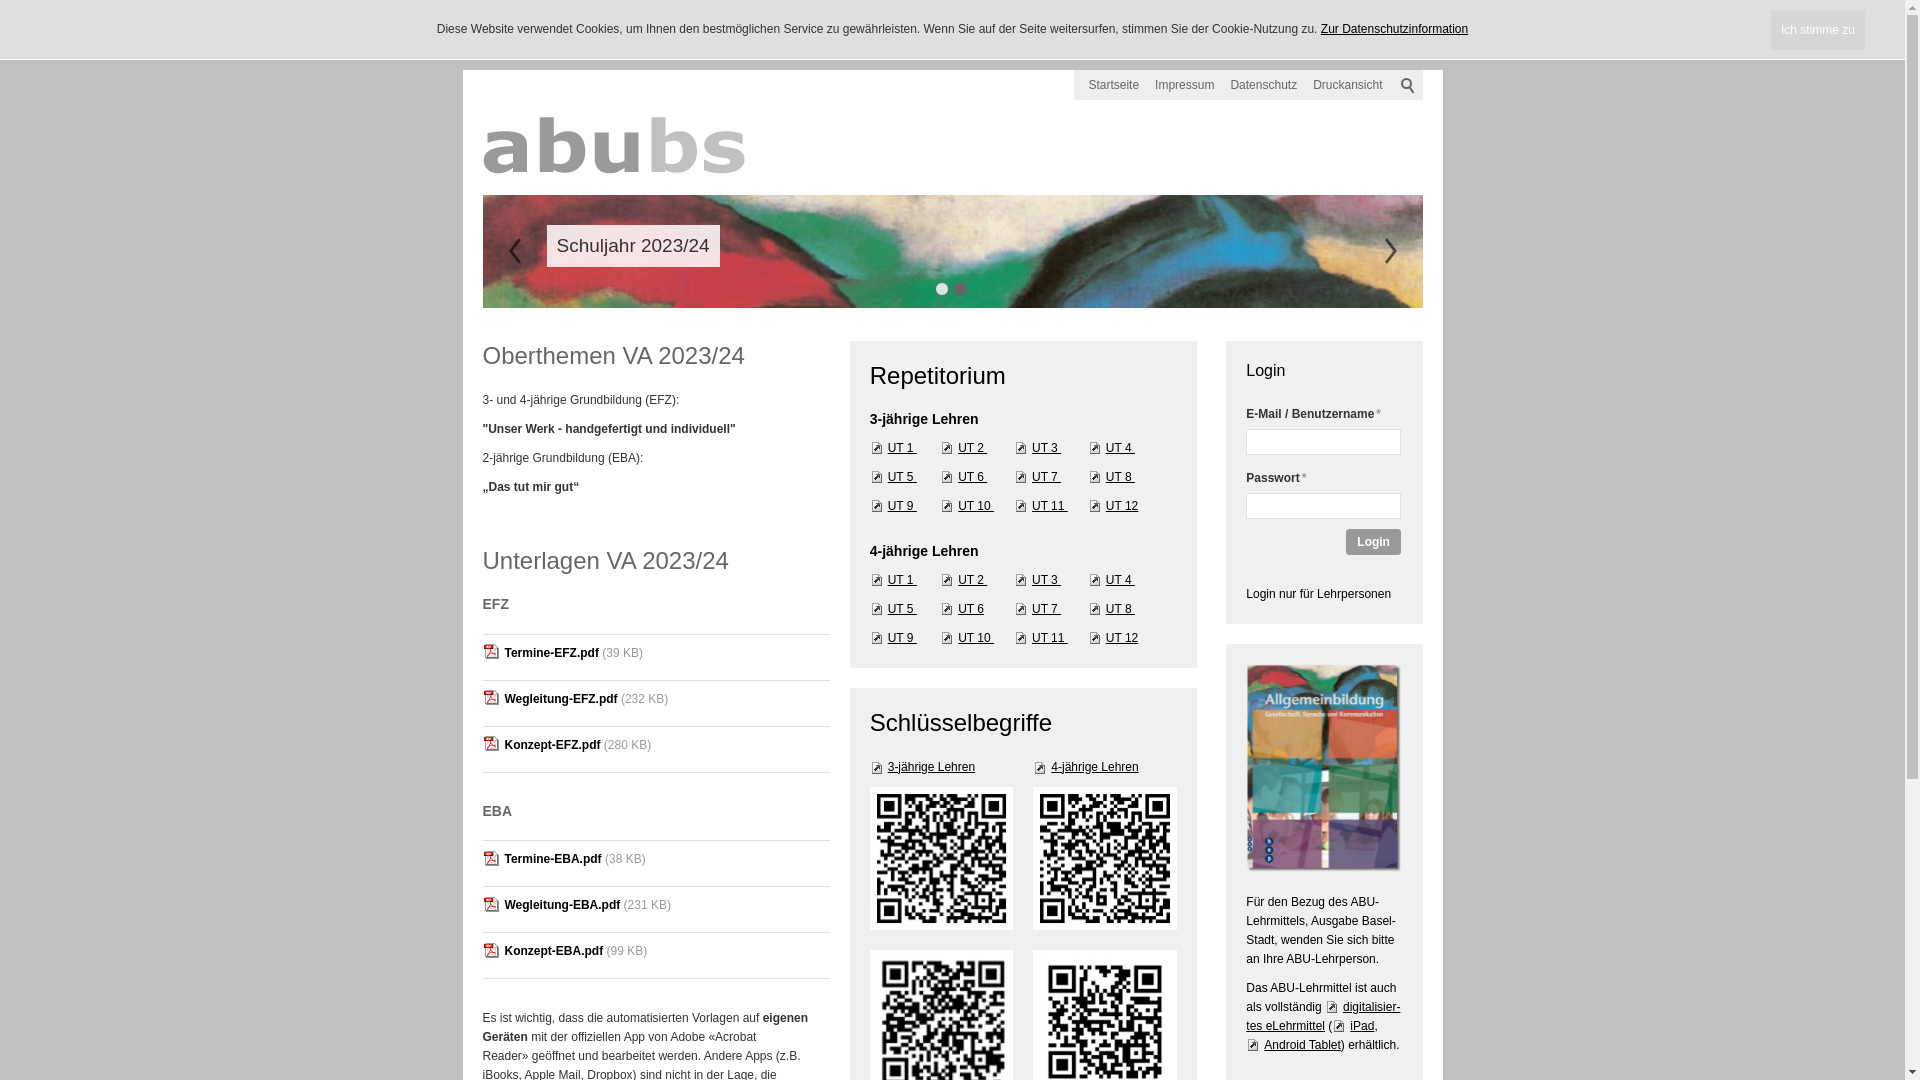 The image size is (1920, 1080). What do you see at coordinates (1040, 637) in the screenshot?
I see `UT 11` at bounding box center [1040, 637].